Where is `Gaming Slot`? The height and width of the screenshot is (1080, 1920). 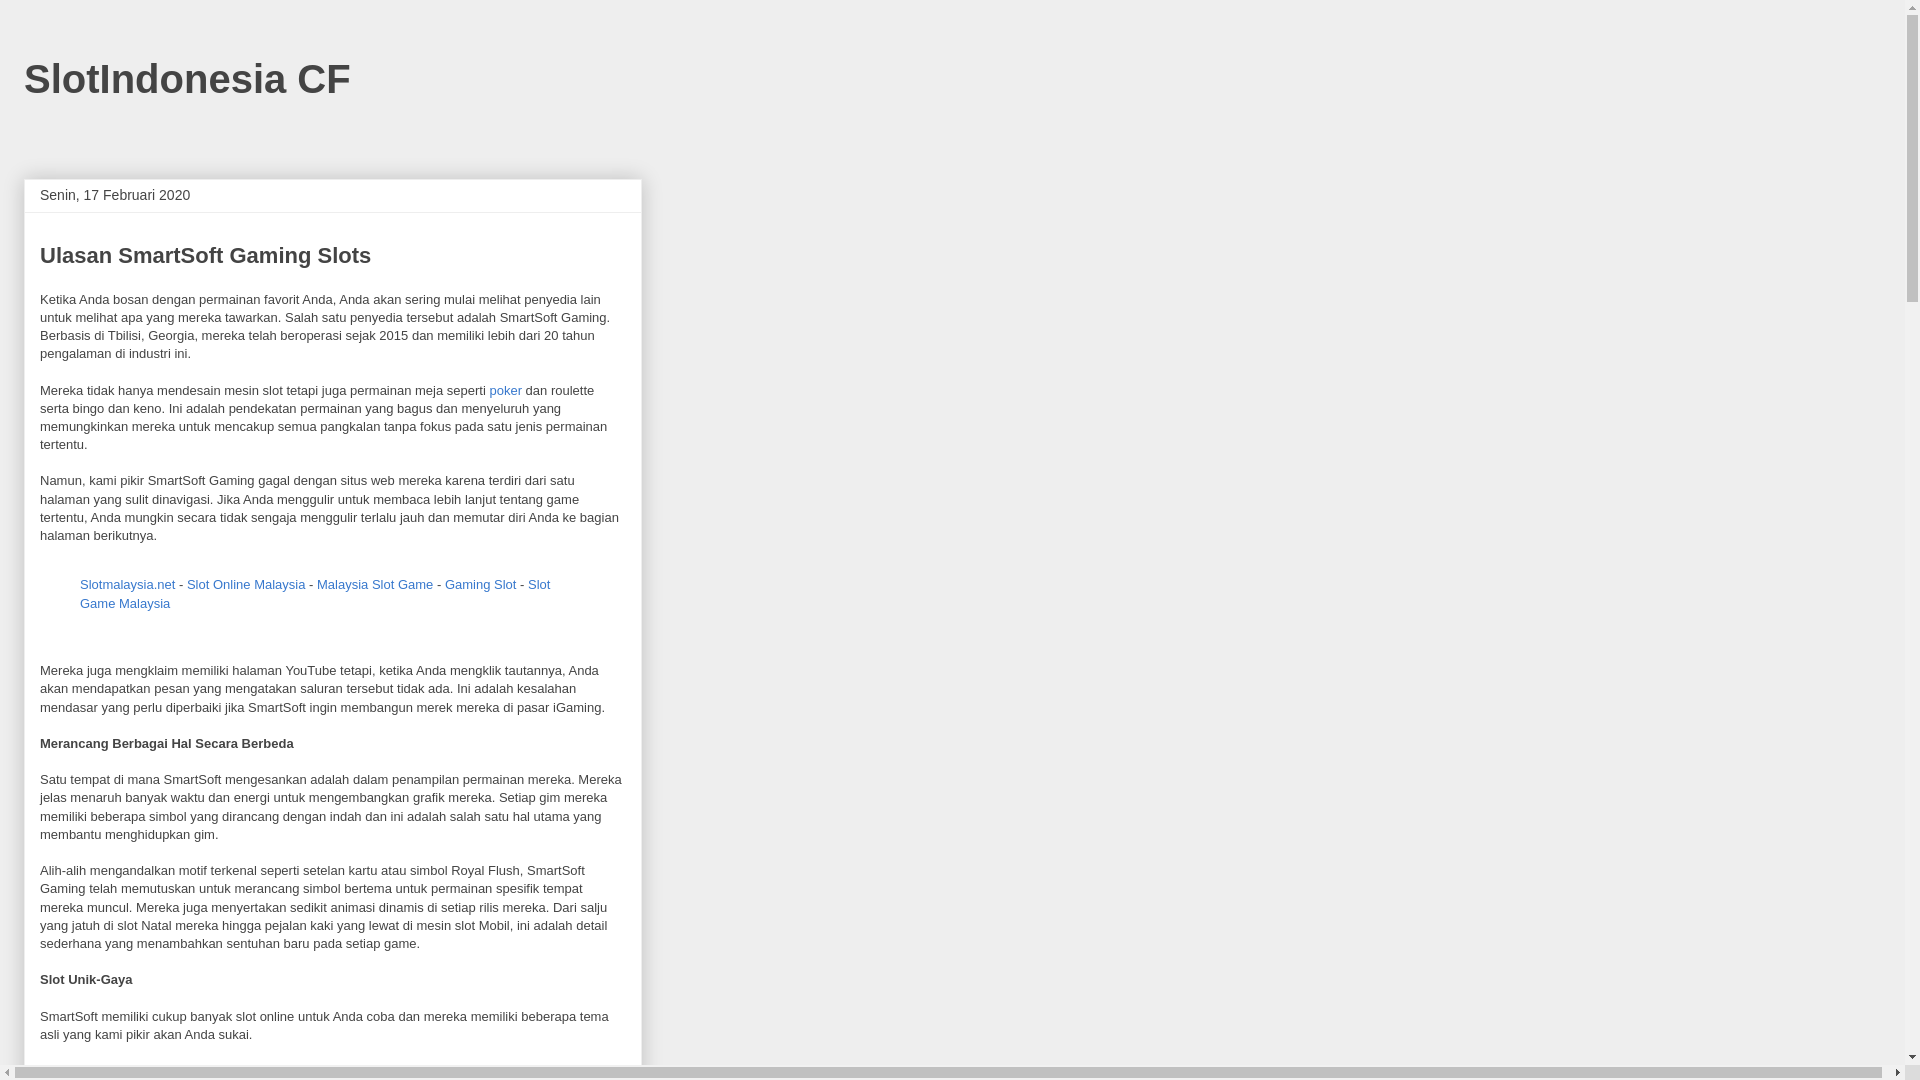 Gaming Slot is located at coordinates (481, 584).